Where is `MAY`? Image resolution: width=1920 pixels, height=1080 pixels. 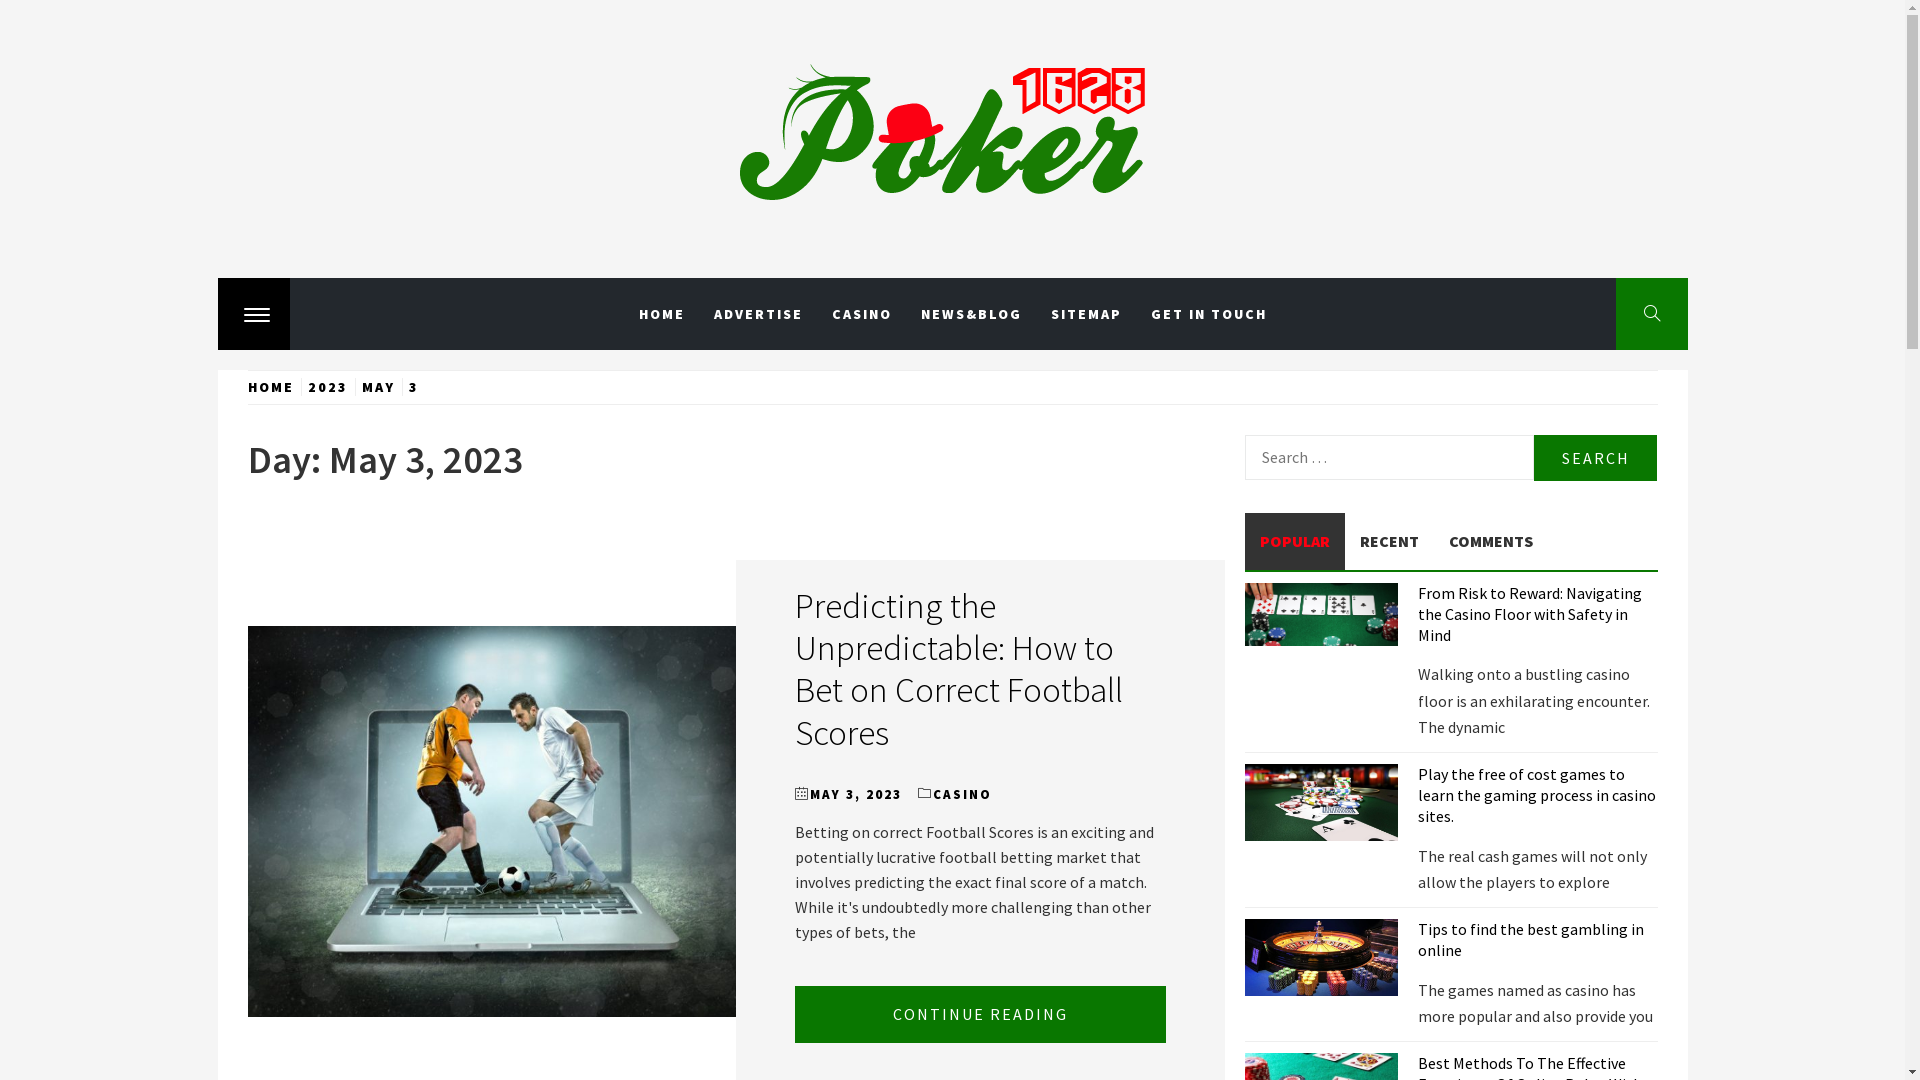
MAY is located at coordinates (378, 387).